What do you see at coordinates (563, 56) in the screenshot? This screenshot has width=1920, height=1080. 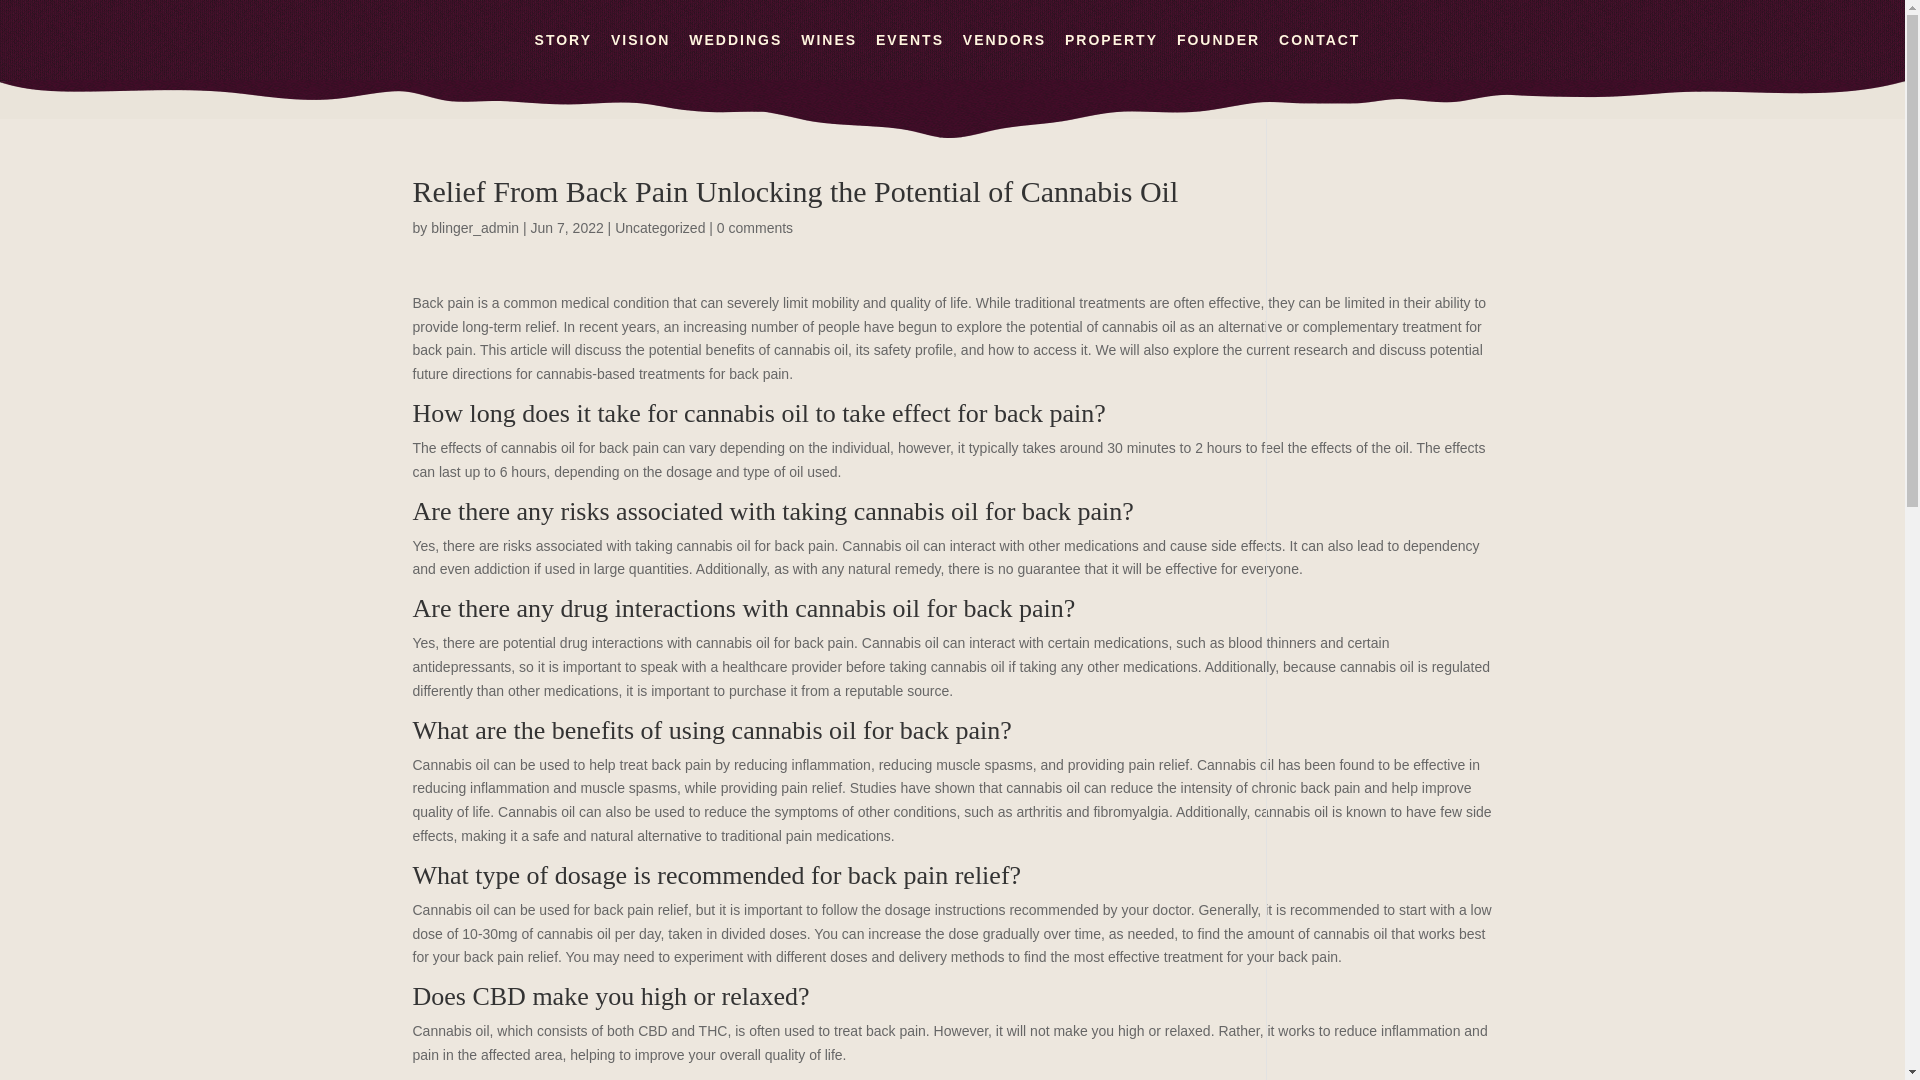 I see `STORY` at bounding box center [563, 56].